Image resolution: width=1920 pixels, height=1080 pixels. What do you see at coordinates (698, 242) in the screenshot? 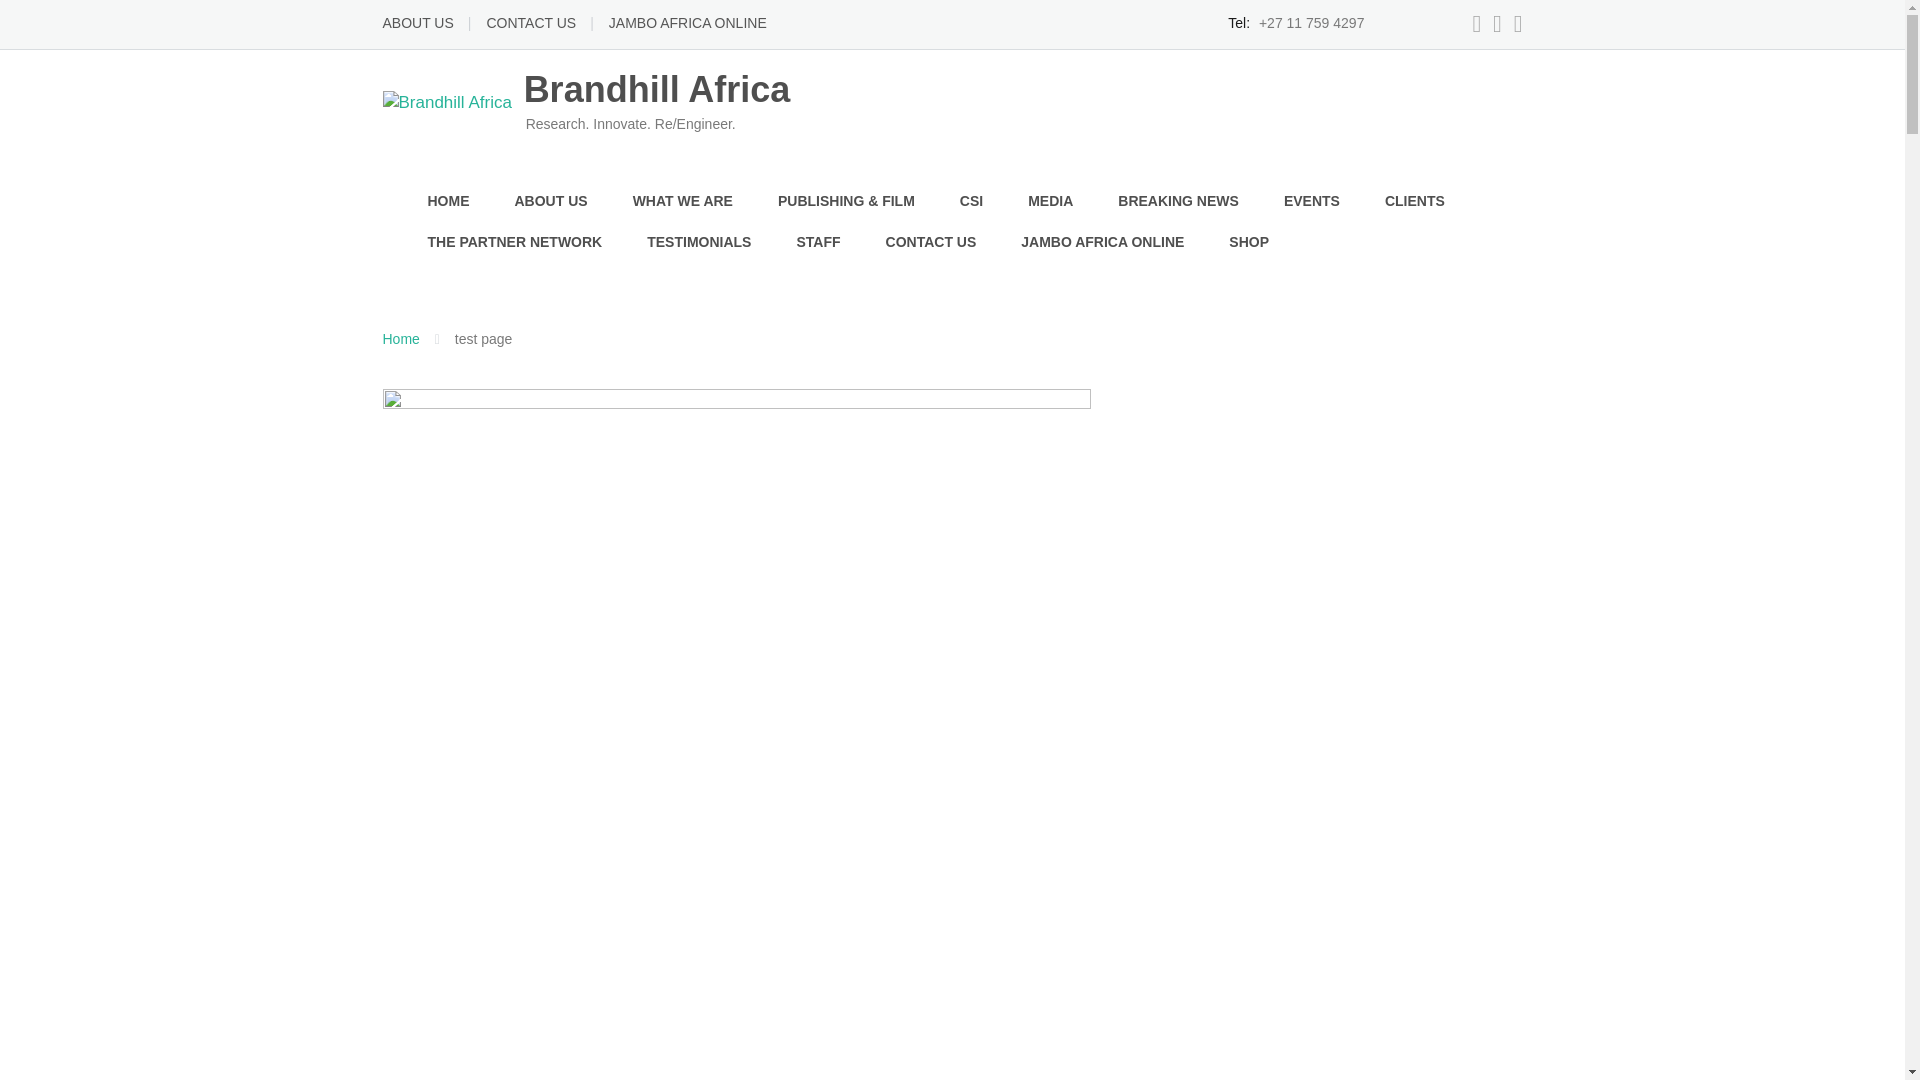
I see `TESTIMONIALS` at bounding box center [698, 242].